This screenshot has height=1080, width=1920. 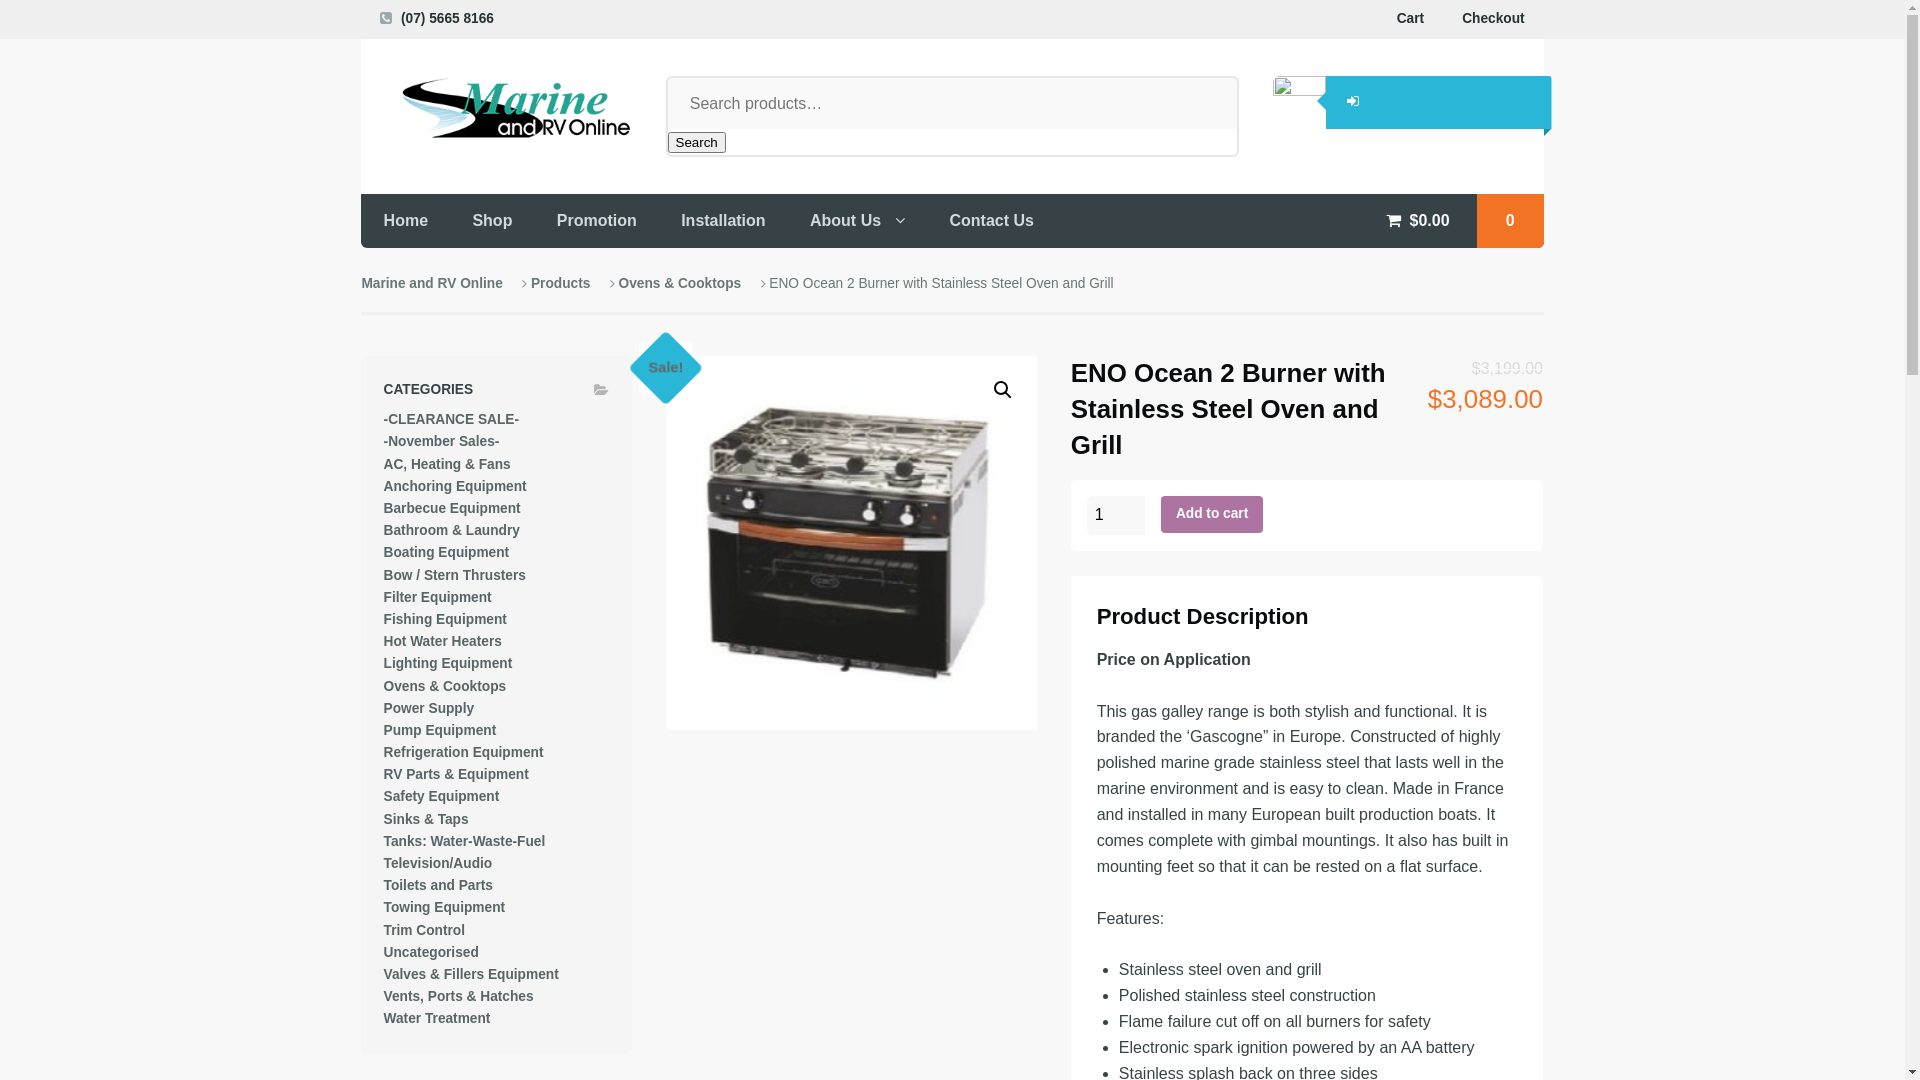 I want to click on Uncategorised, so click(x=432, y=952).